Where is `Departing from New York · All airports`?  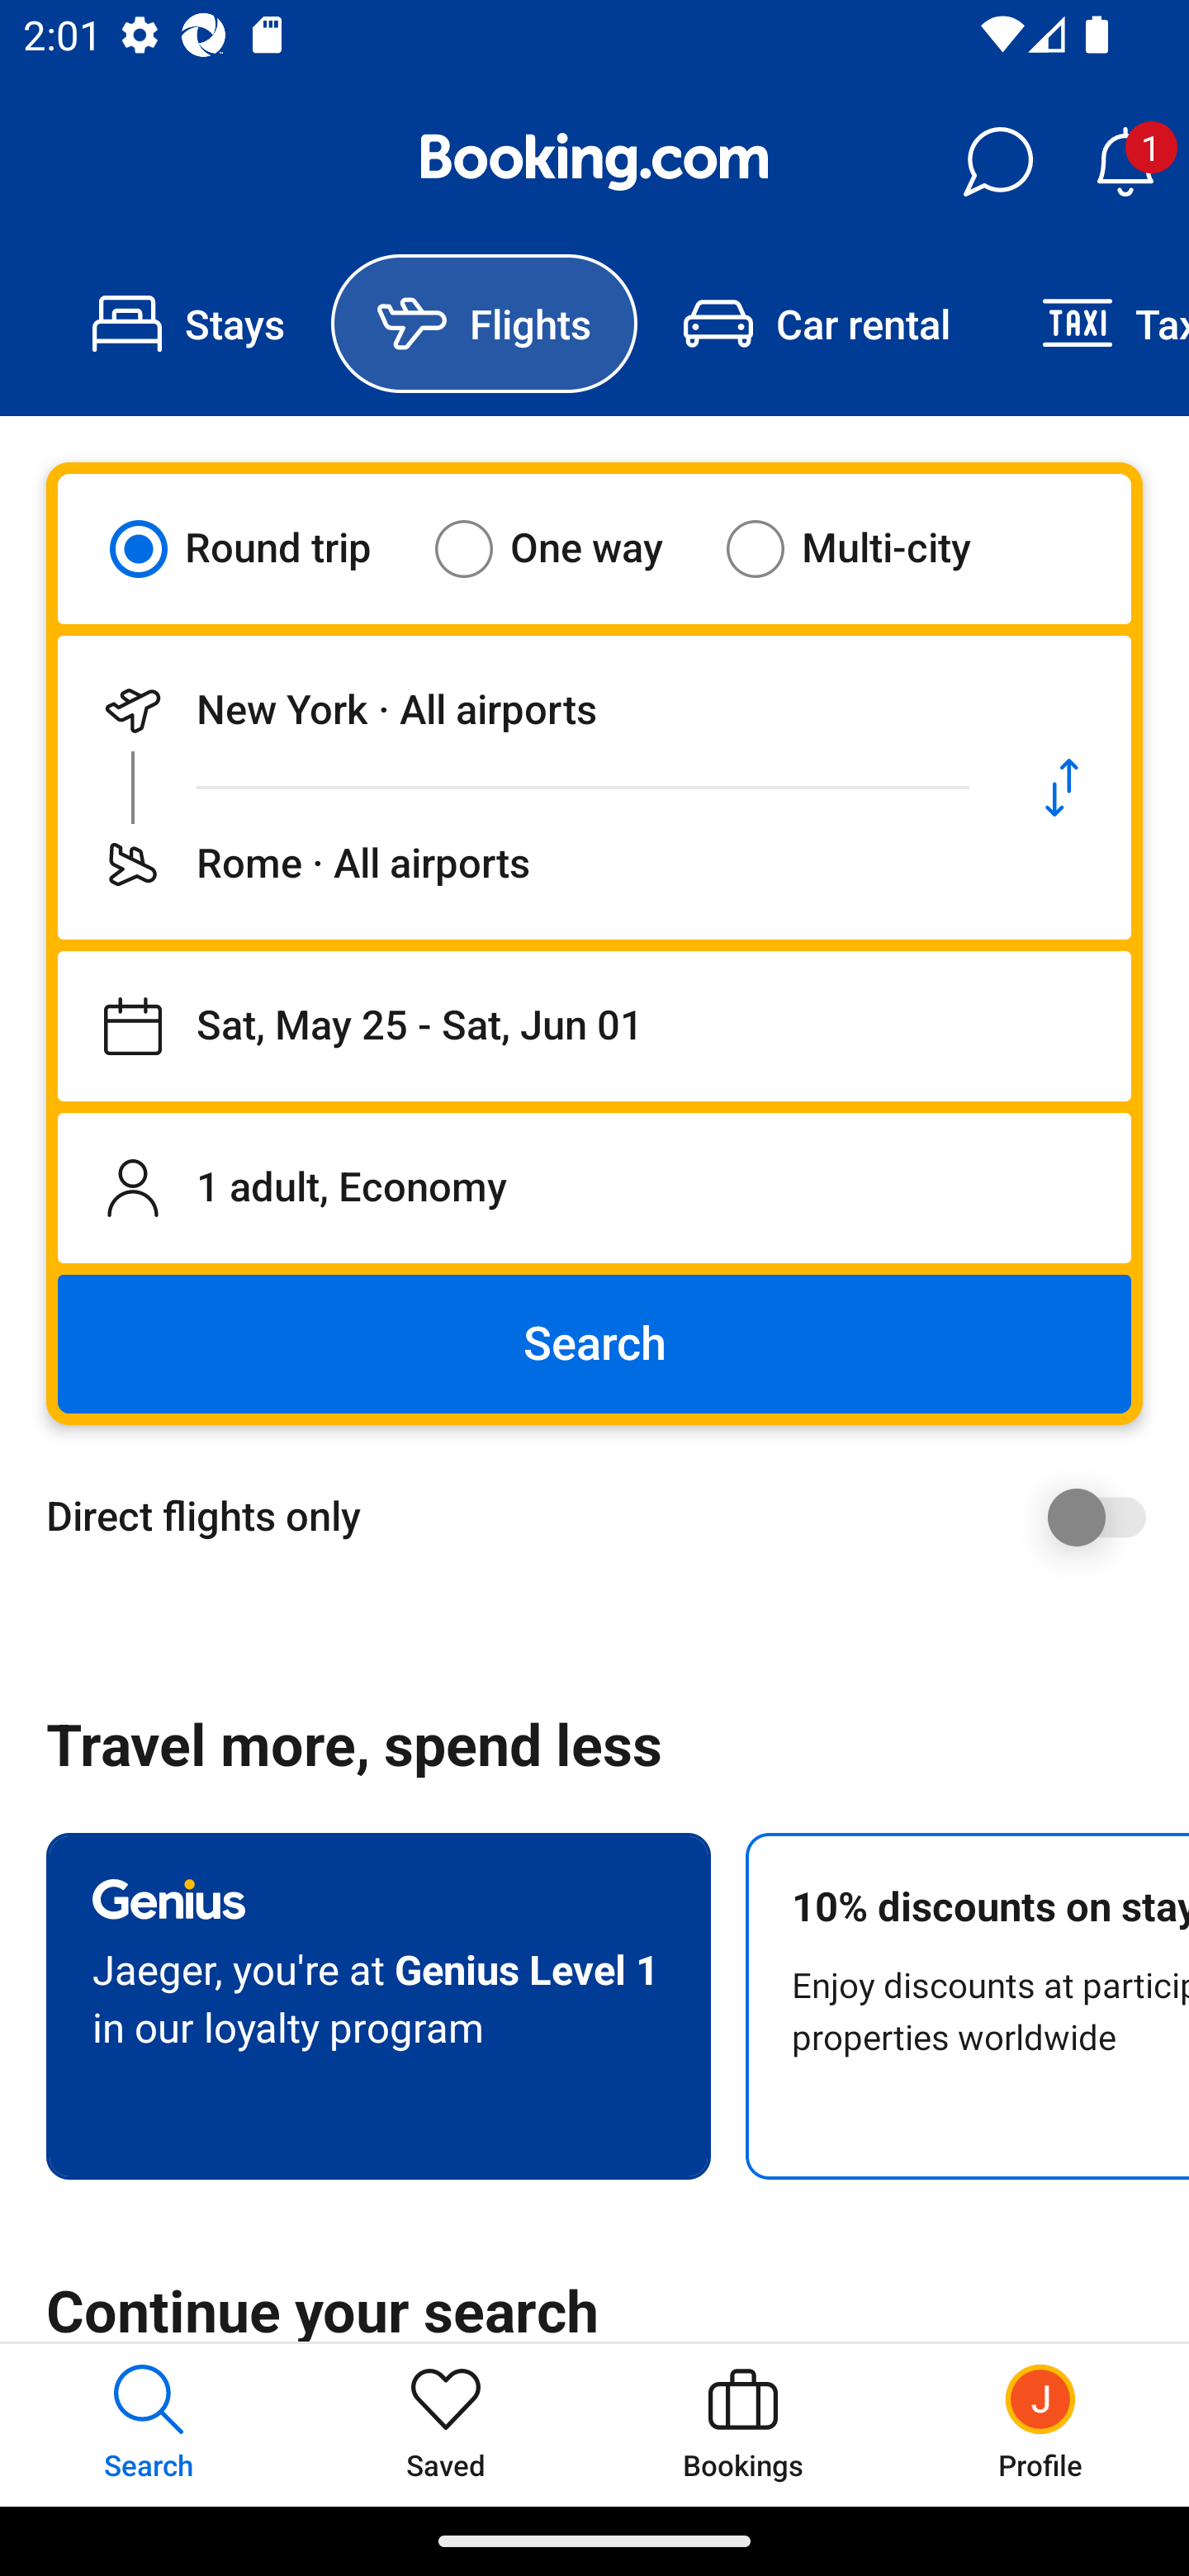
Departing from New York · All airports is located at coordinates (525, 710).